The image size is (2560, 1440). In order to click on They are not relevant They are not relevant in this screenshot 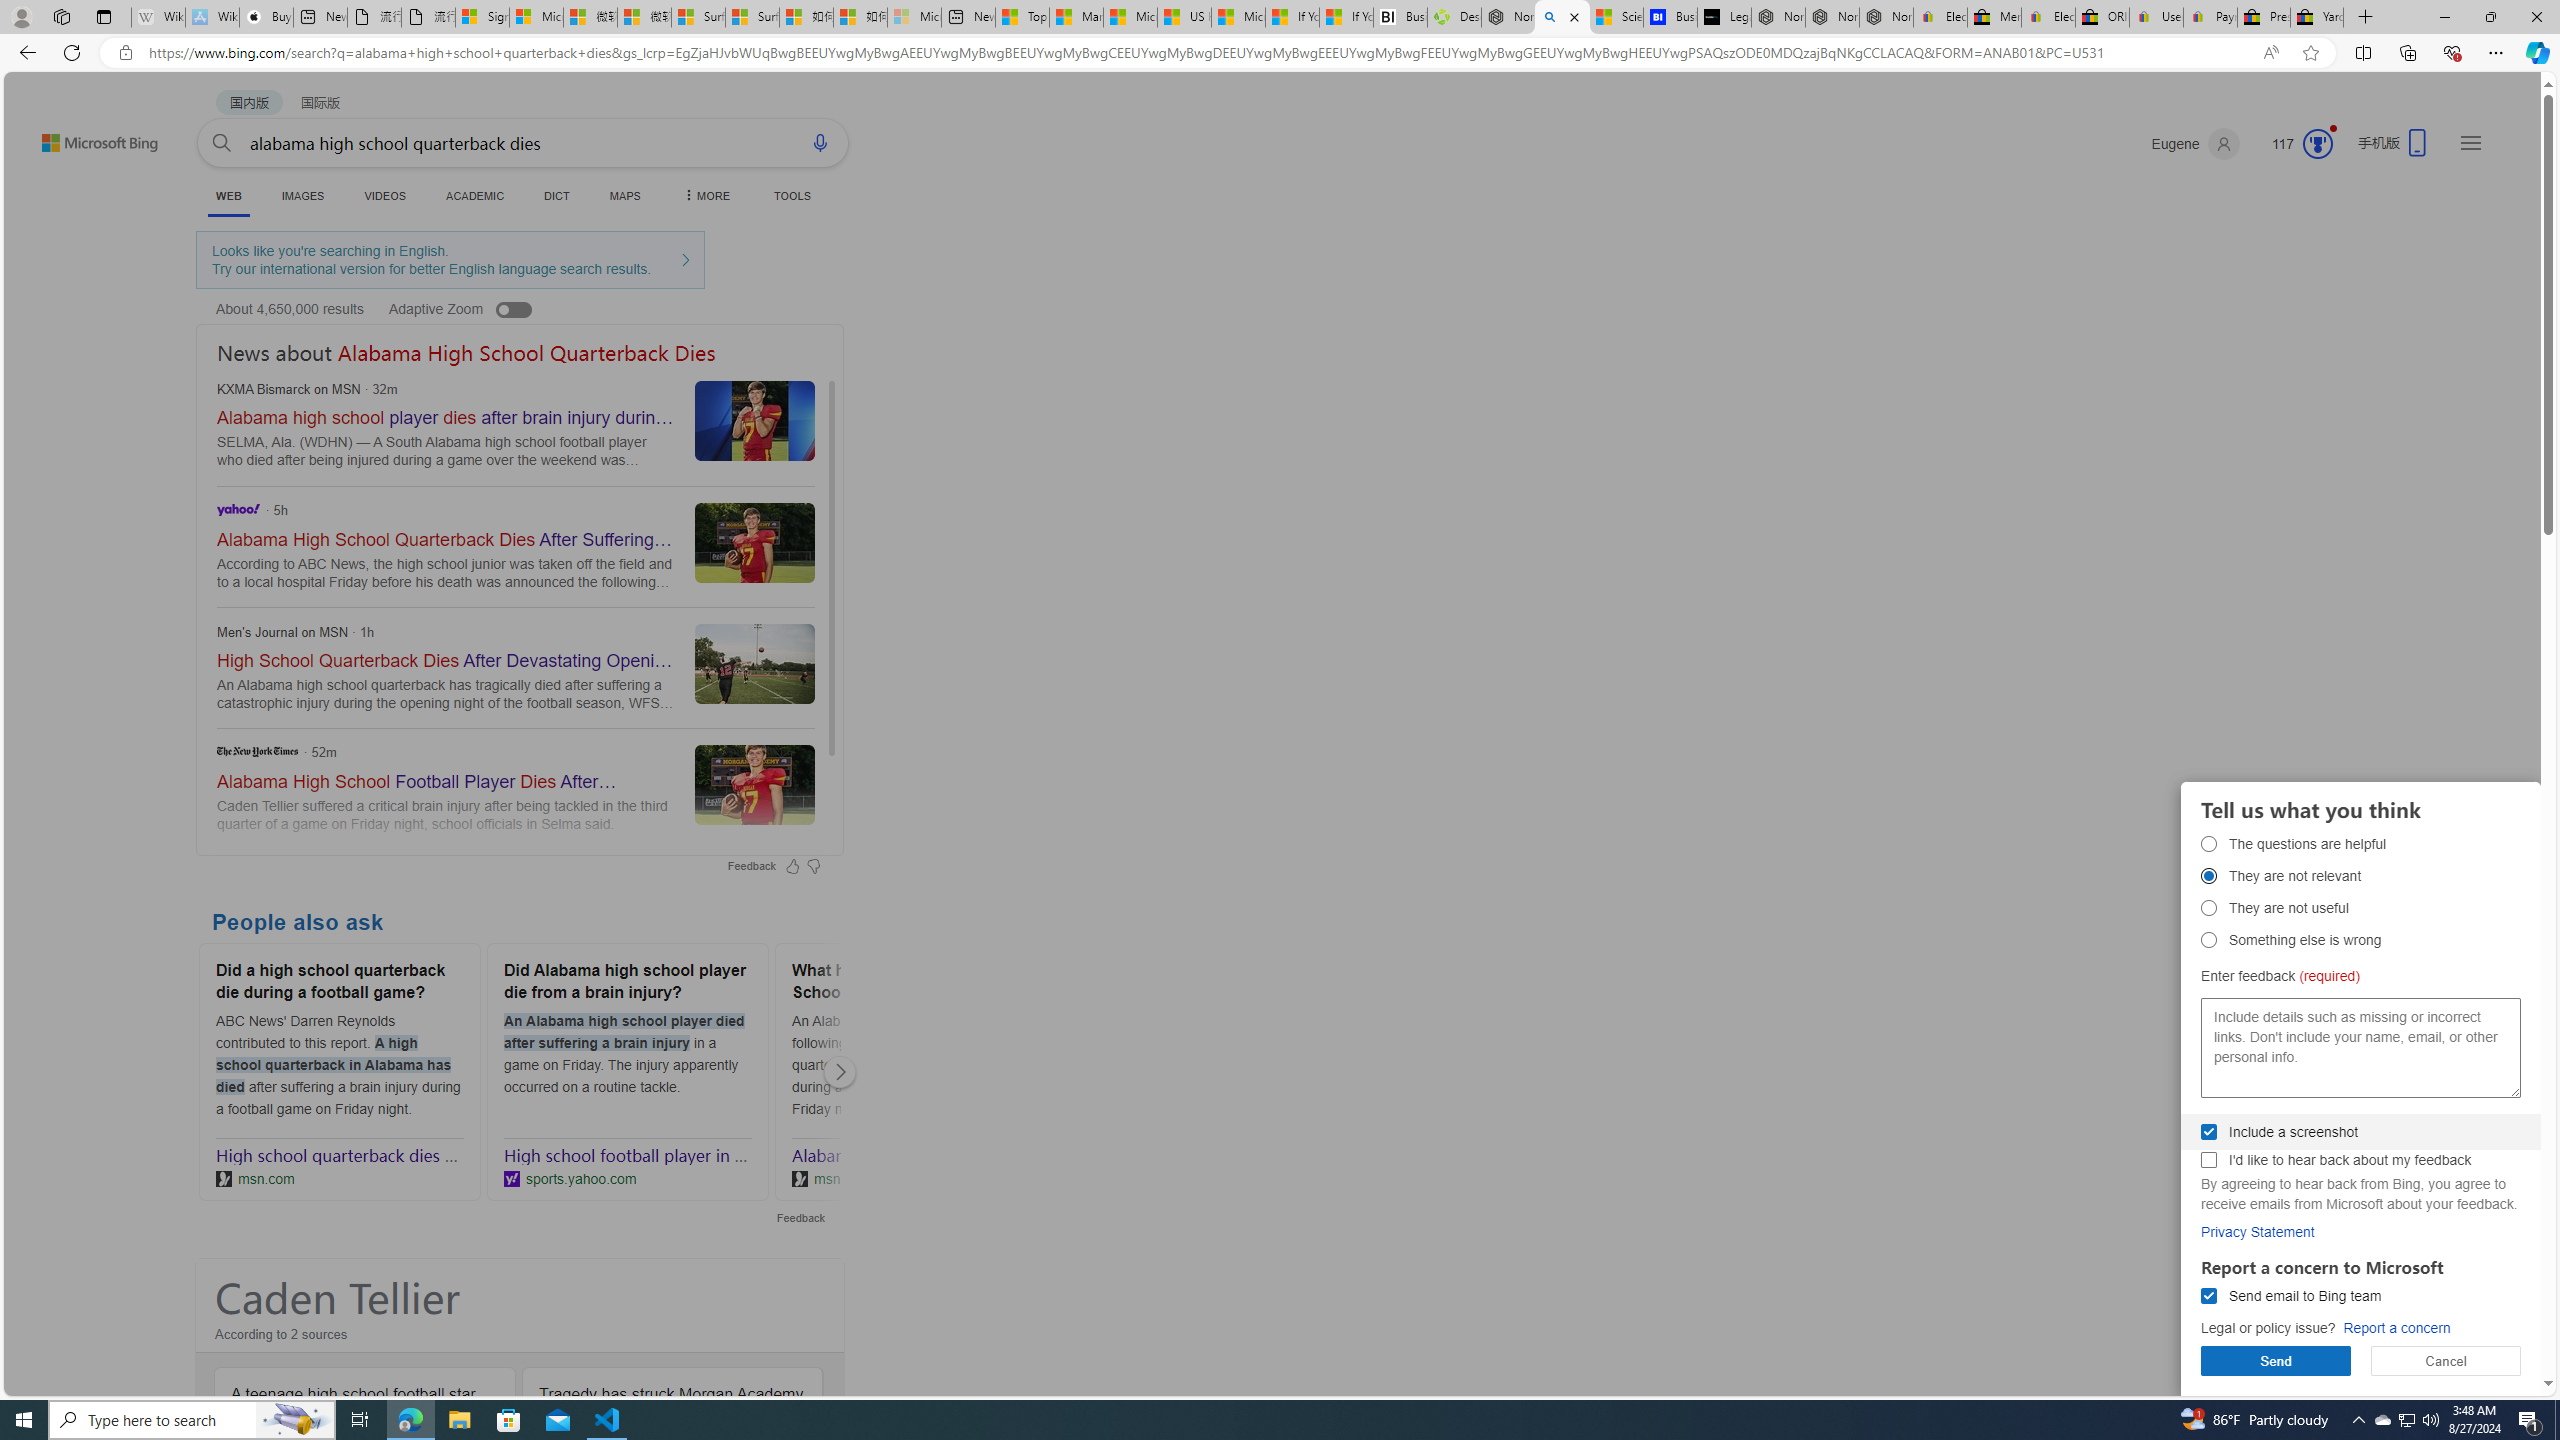, I will do `click(2208, 876)`.